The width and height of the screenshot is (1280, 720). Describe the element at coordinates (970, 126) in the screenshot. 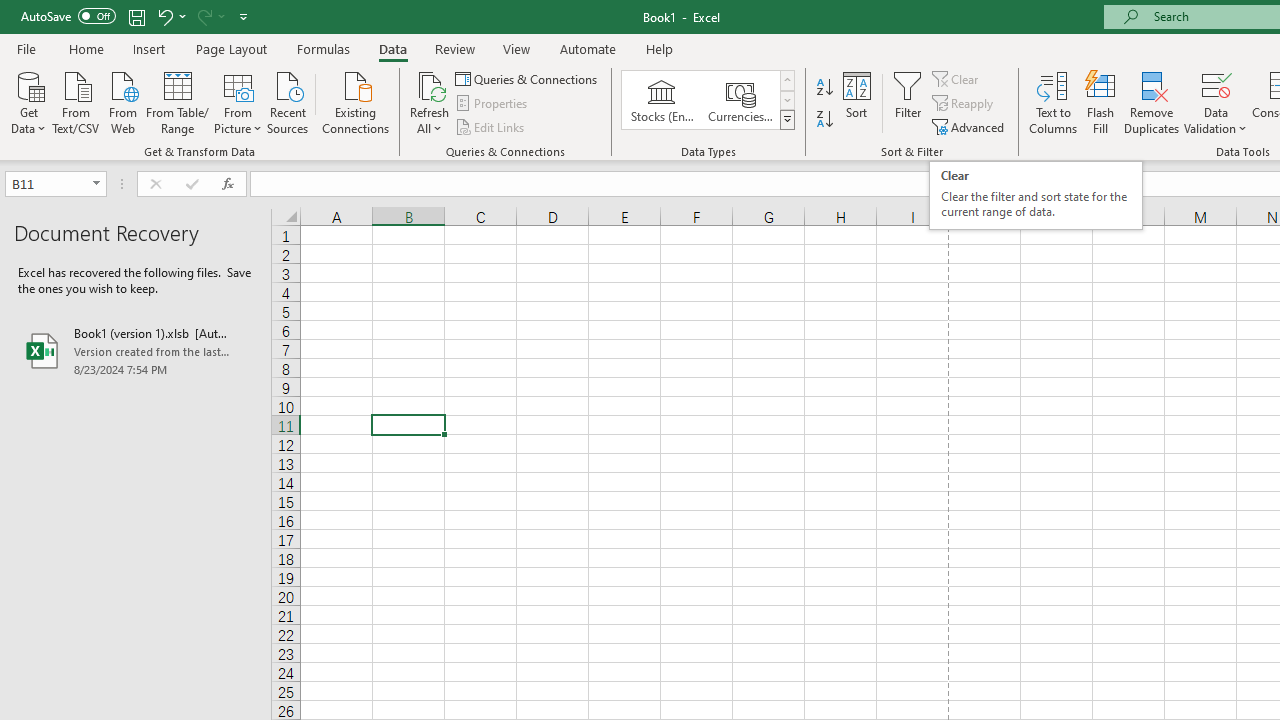

I see `Advanced...` at that location.